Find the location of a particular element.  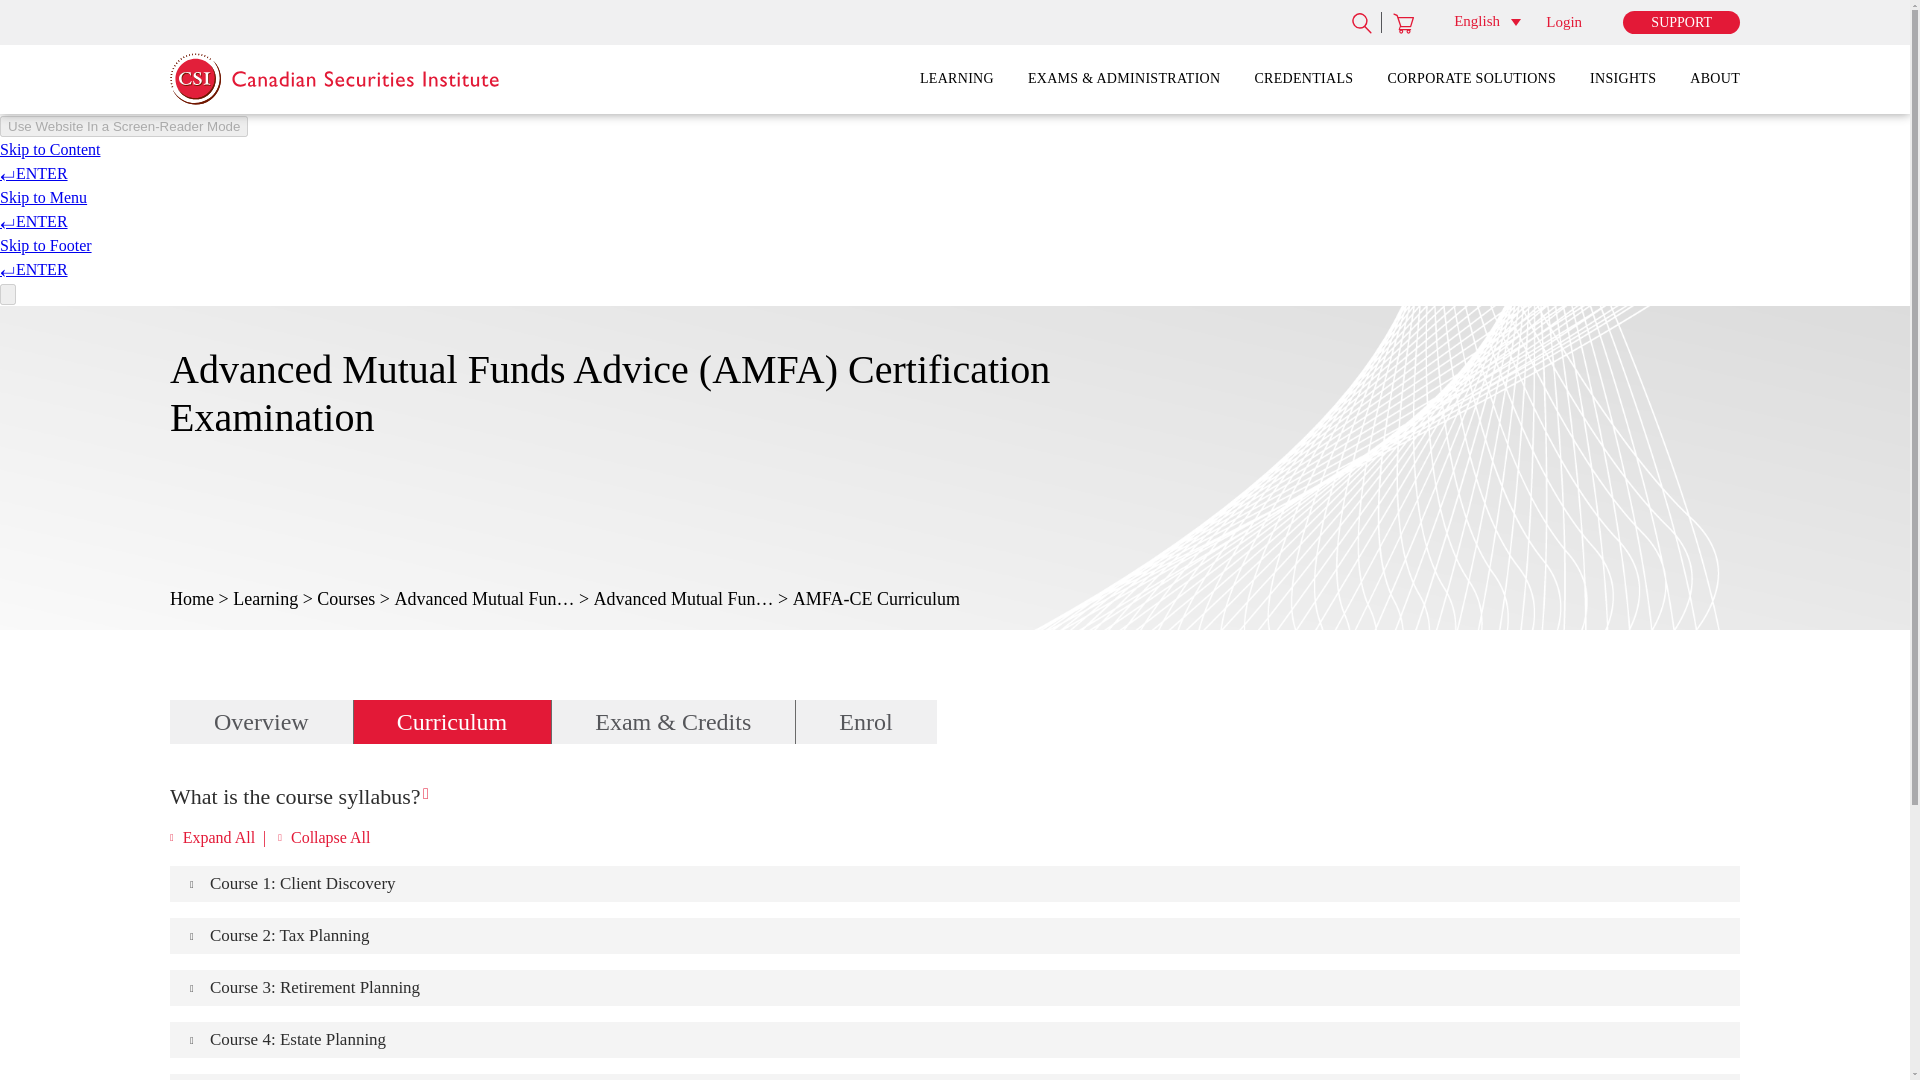

Canadian Securities Institute Home is located at coordinates (302, 75).